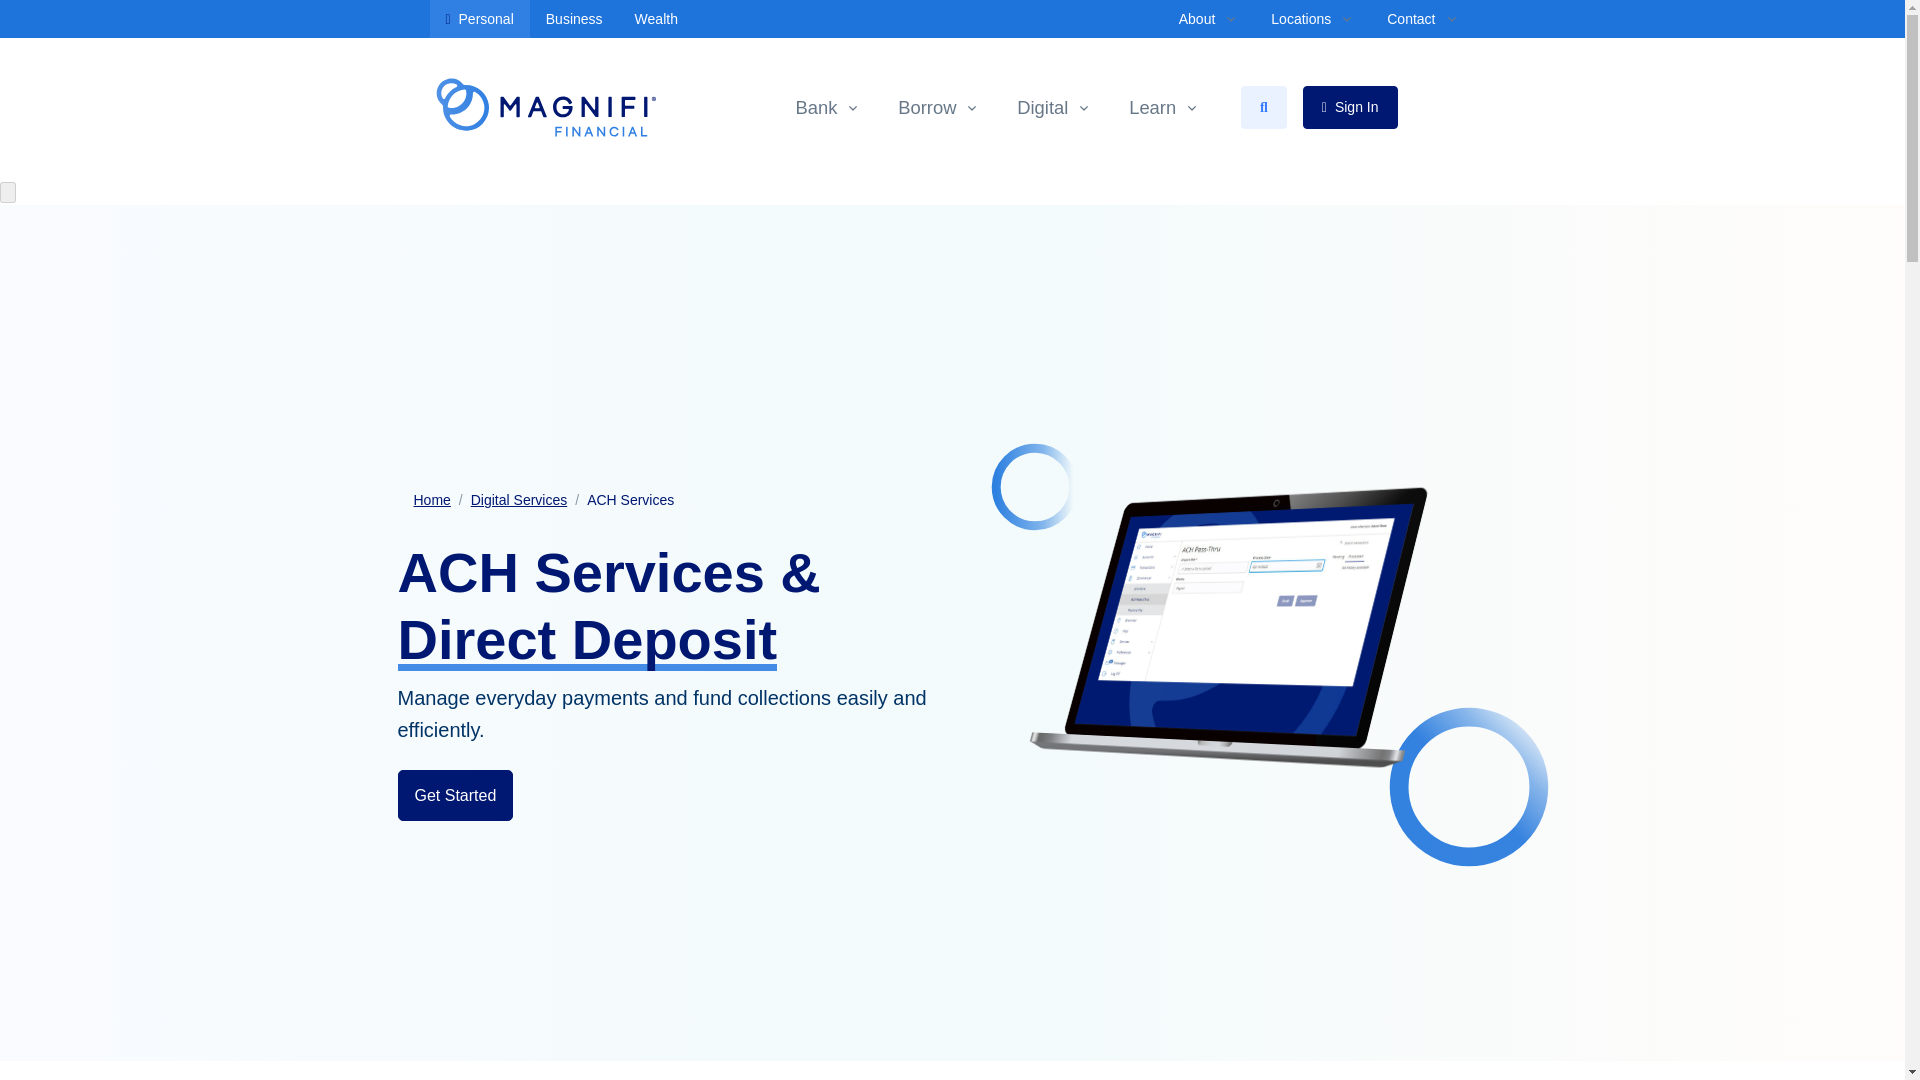 The height and width of the screenshot is (1080, 1920). What do you see at coordinates (190, 1048) in the screenshot?
I see `LiveChat chat widget` at bounding box center [190, 1048].